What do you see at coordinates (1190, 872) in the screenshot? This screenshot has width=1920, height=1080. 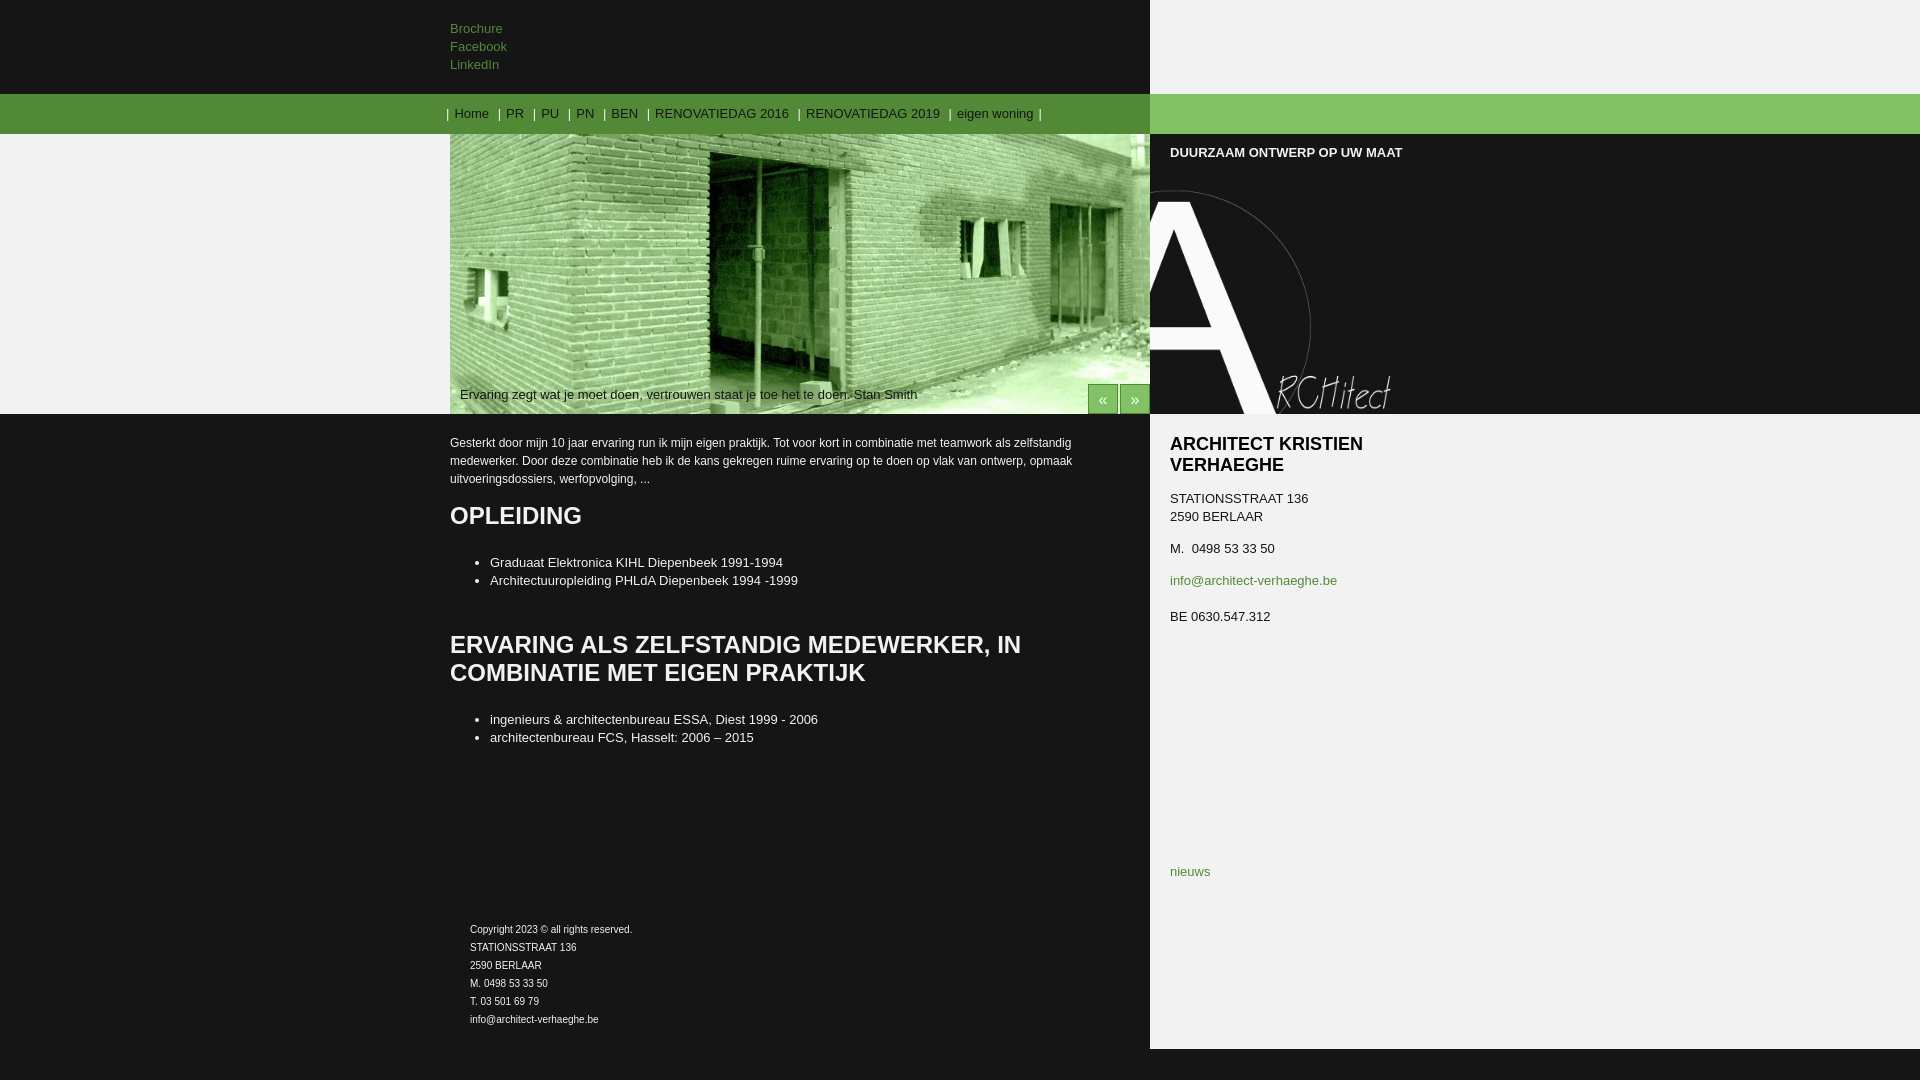 I see `nieuws` at bounding box center [1190, 872].